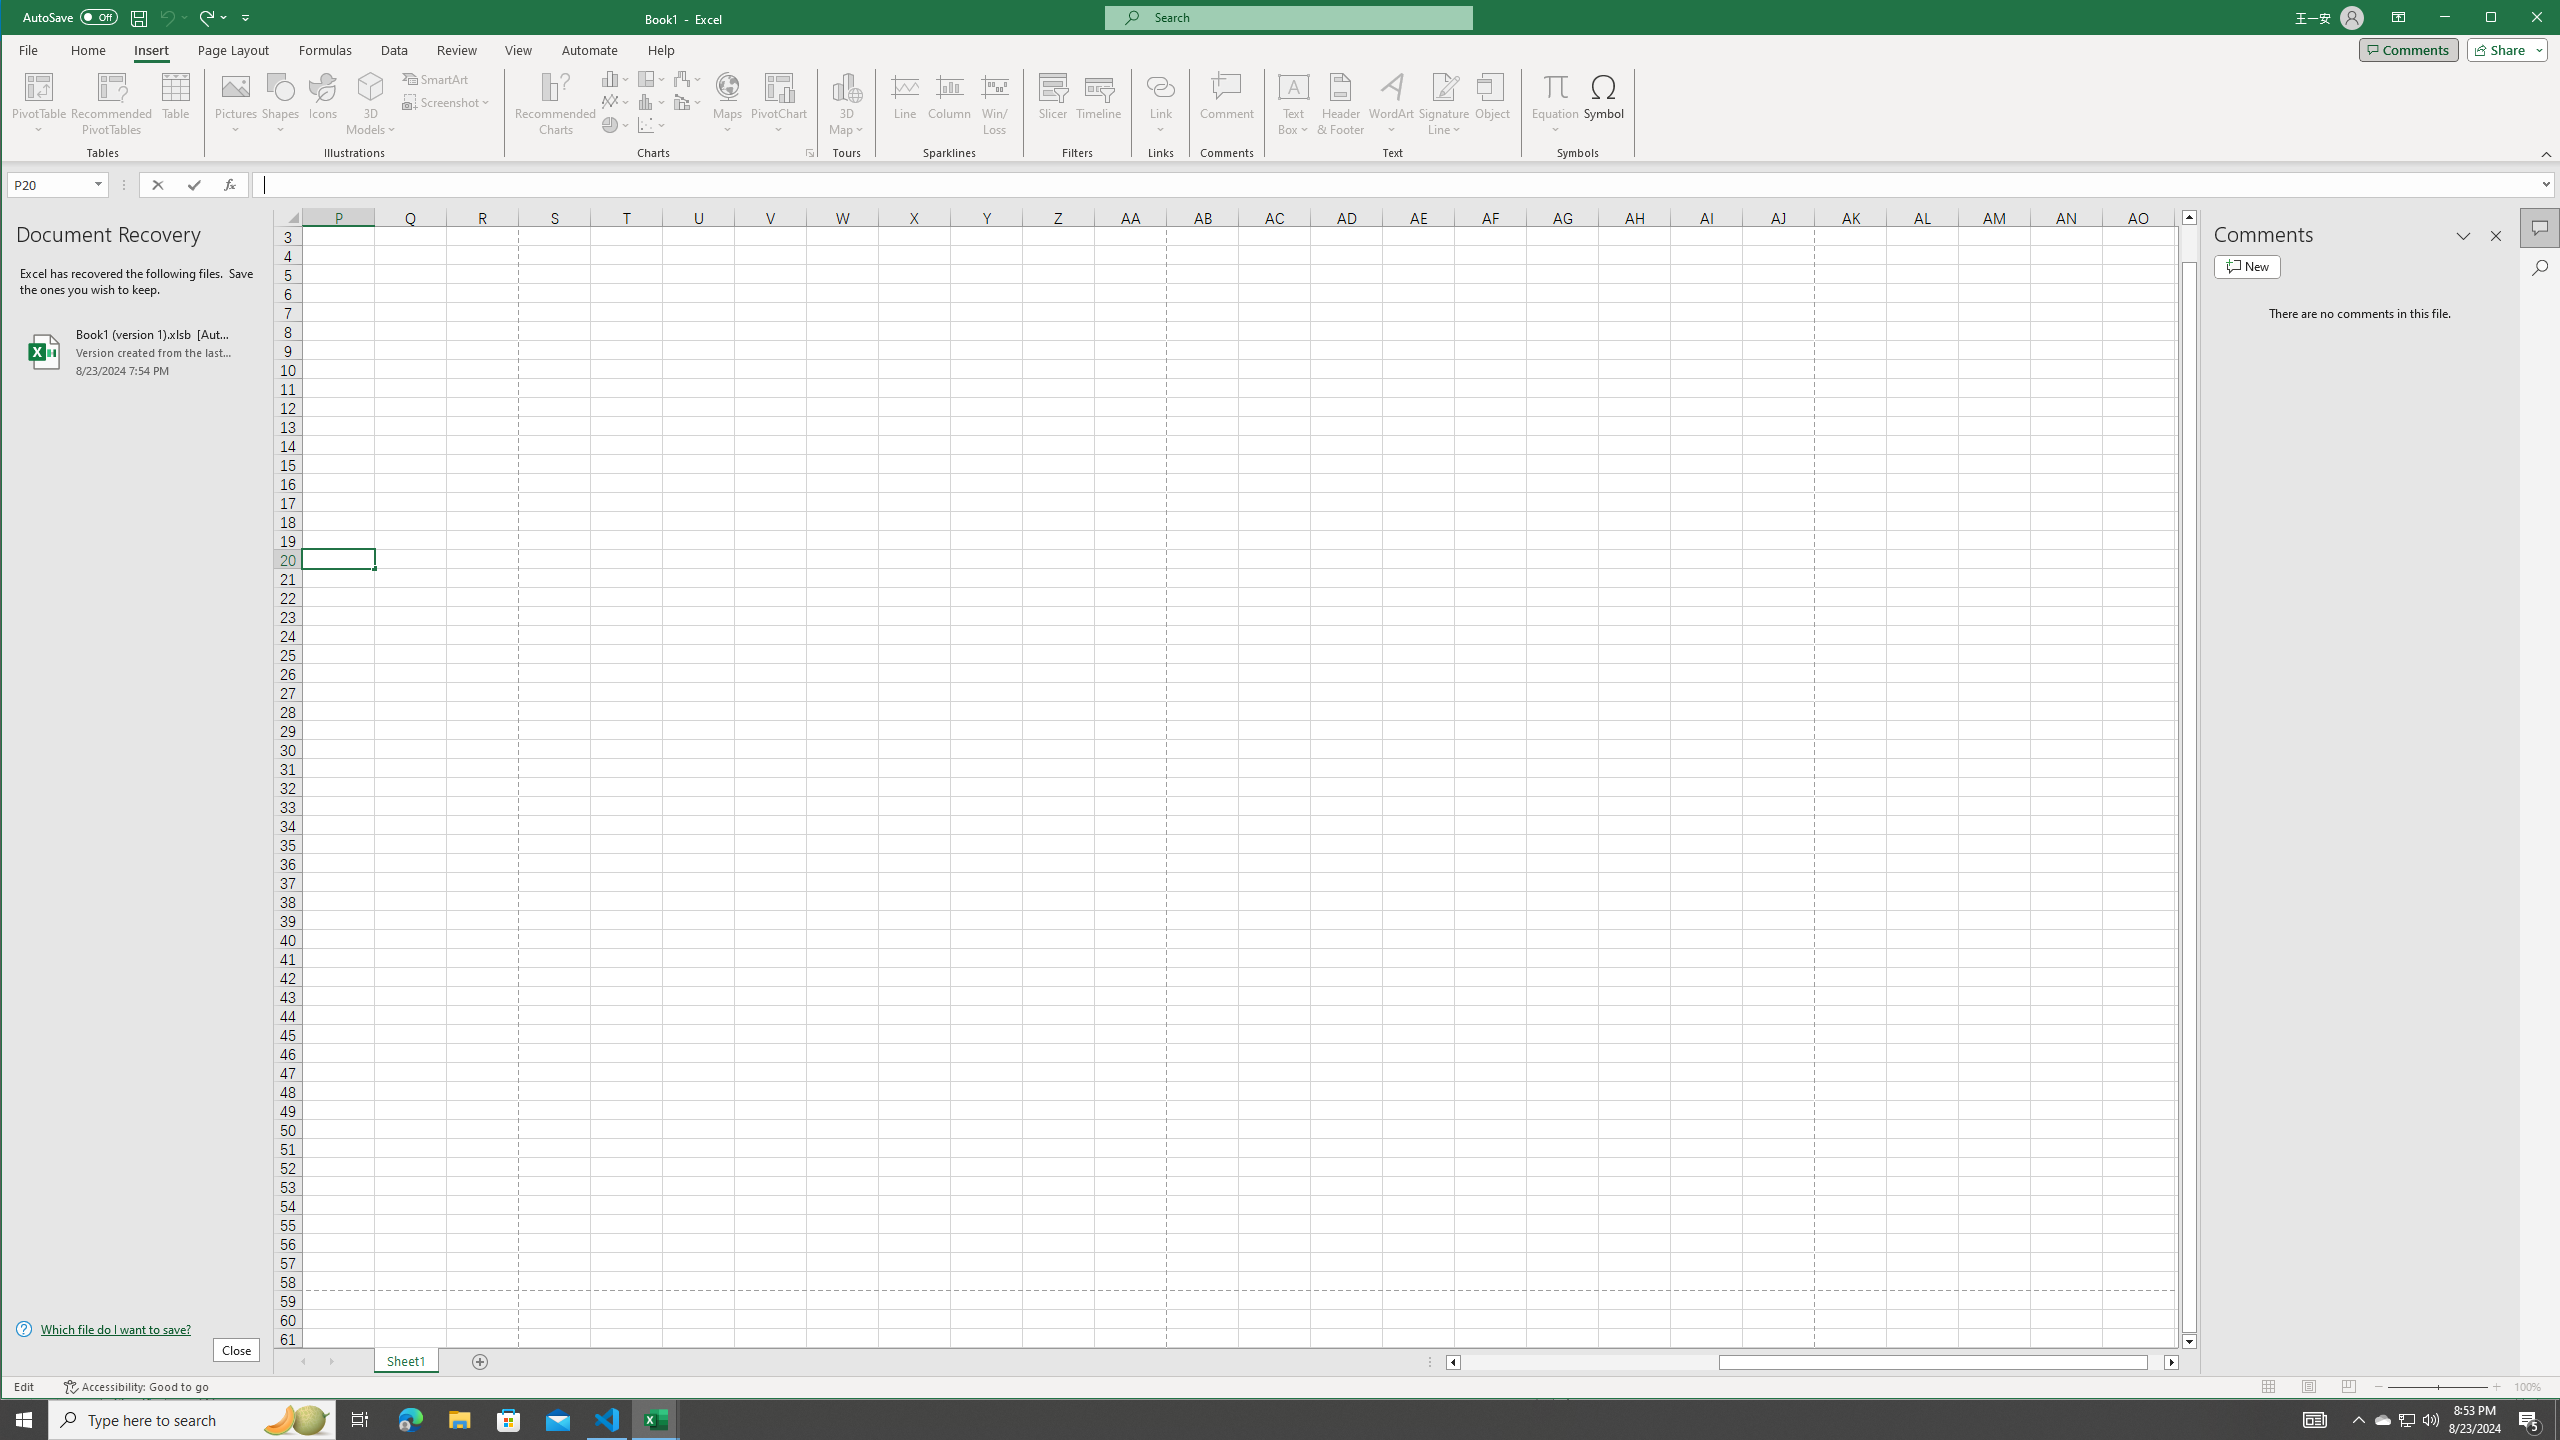  I want to click on Maximize, so click(2520, 19).